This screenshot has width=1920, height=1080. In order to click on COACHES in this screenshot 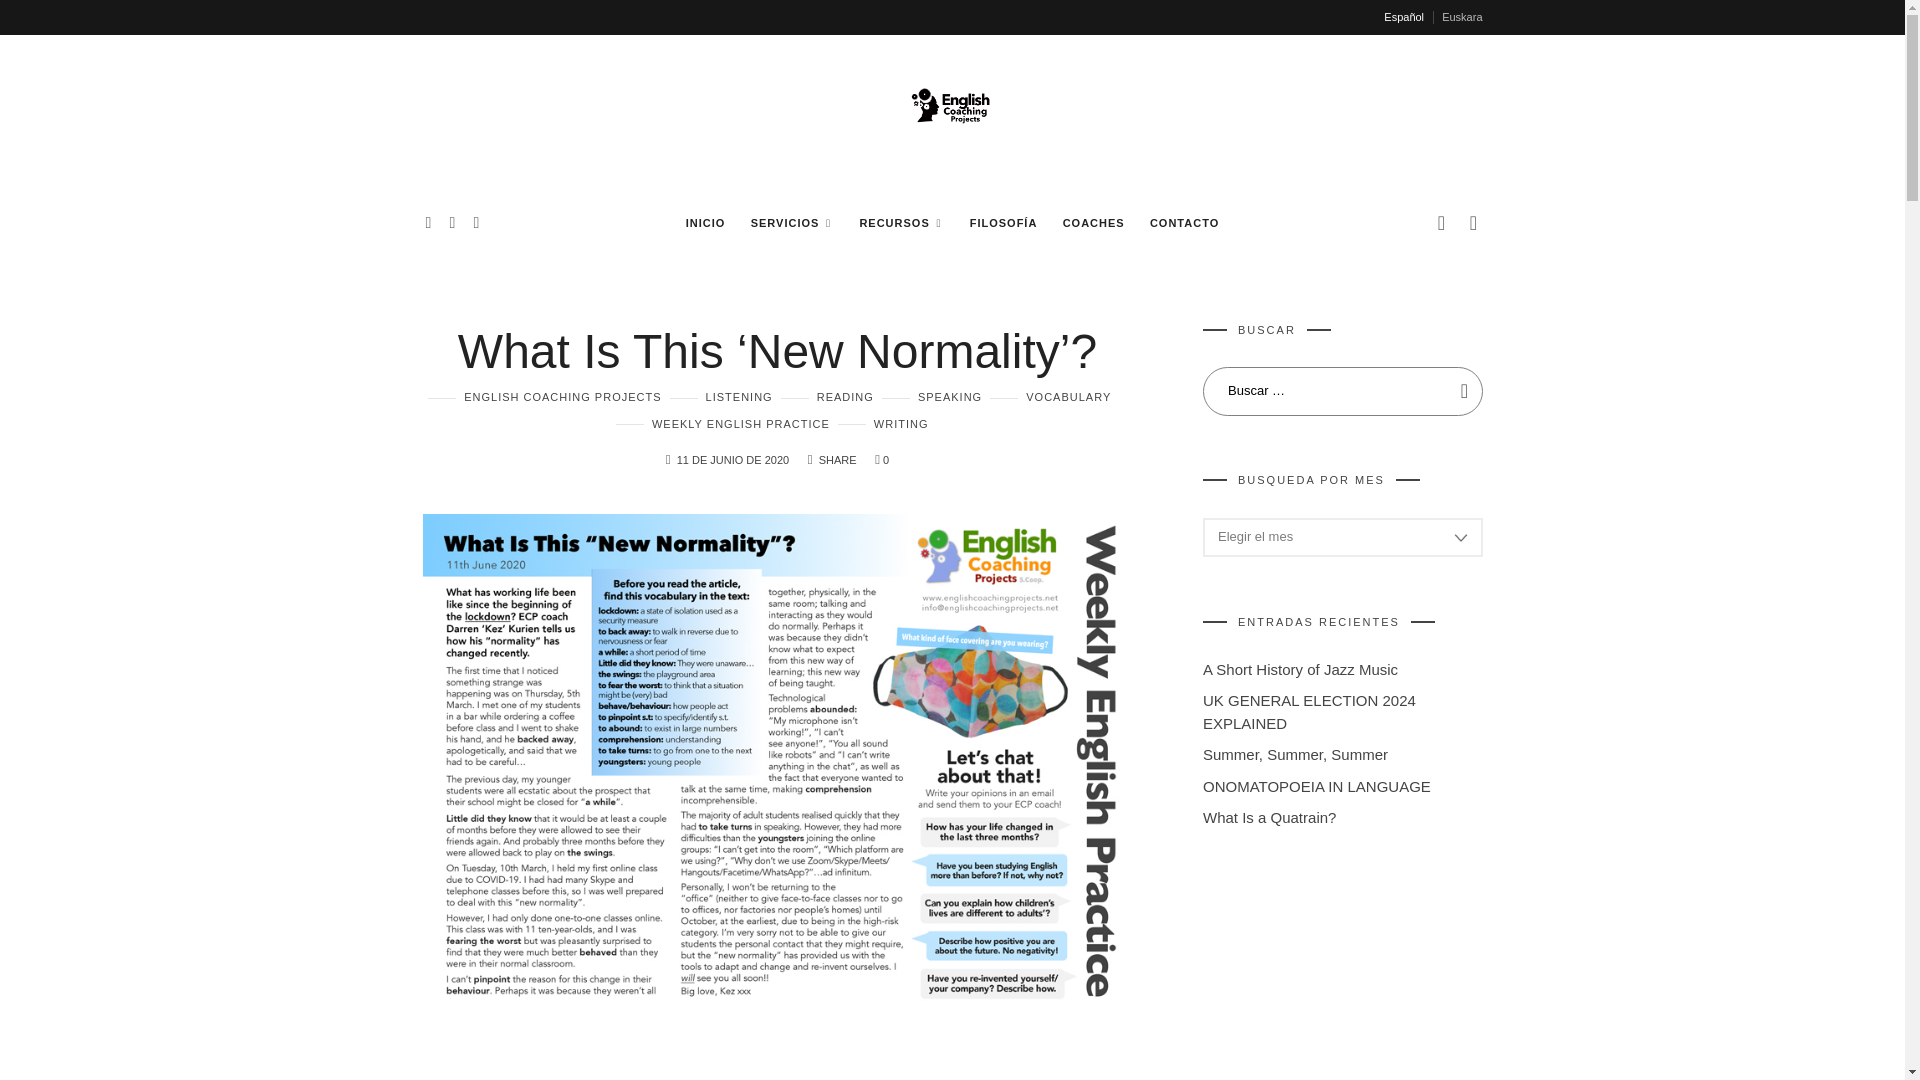, I will do `click(1093, 222)`.